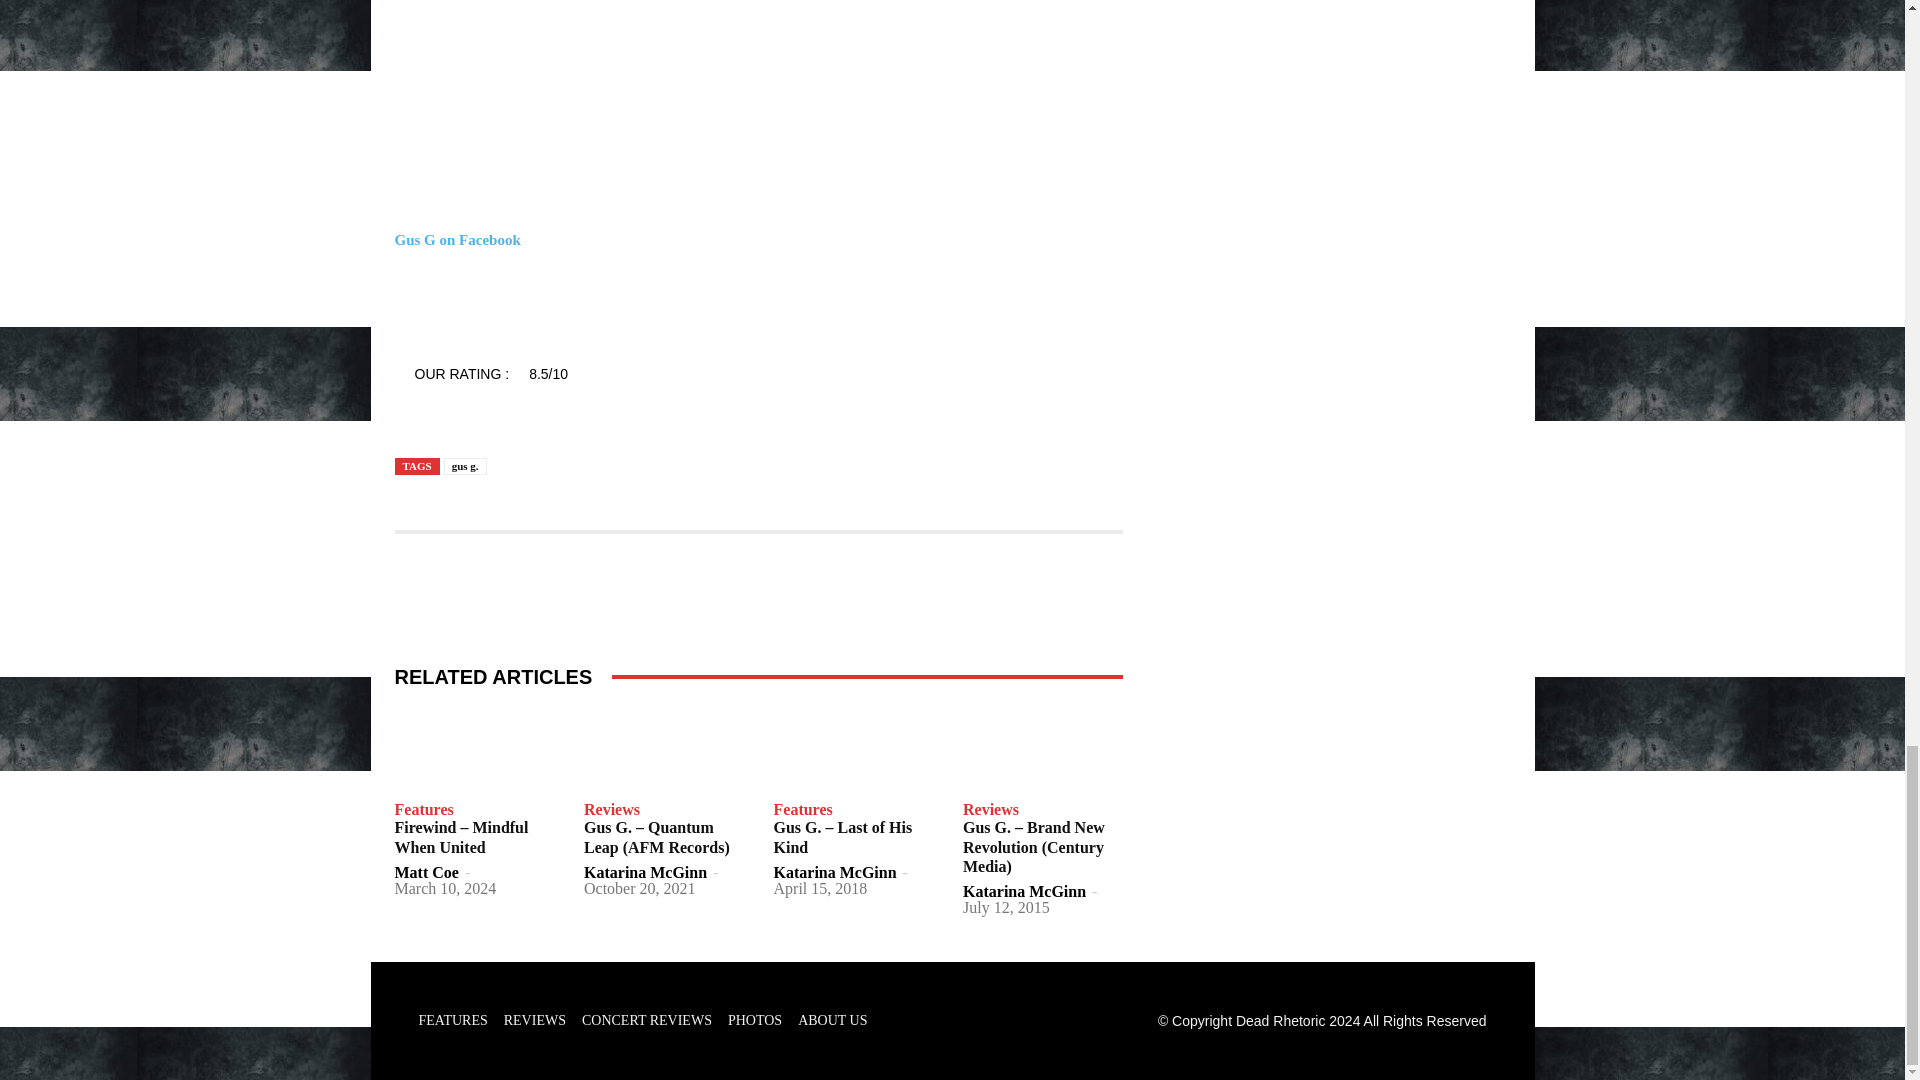  Describe the element at coordinates (611, 810) in the screenshot. I see `Reviews` at that location.